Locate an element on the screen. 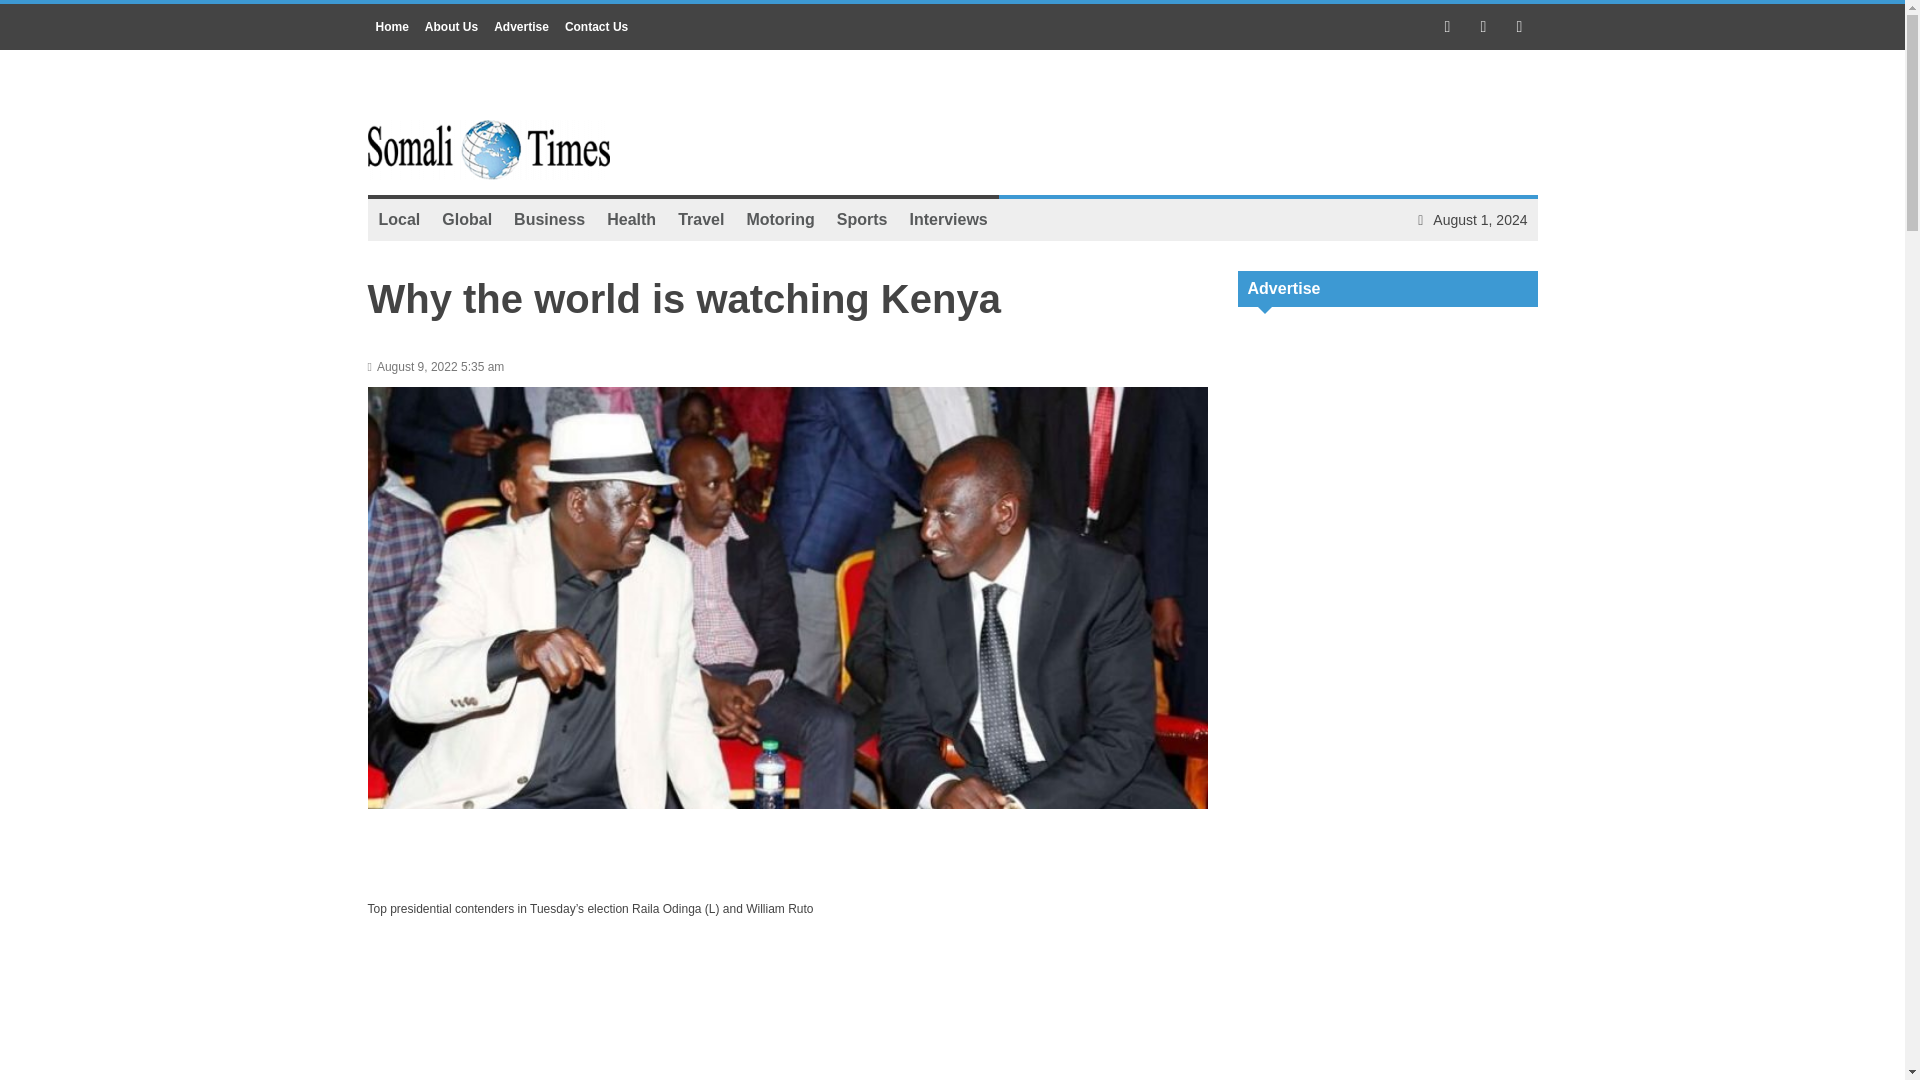 The height and width of the screenshot is (1080, 1920). Travel is located at coordinates (700, 219).